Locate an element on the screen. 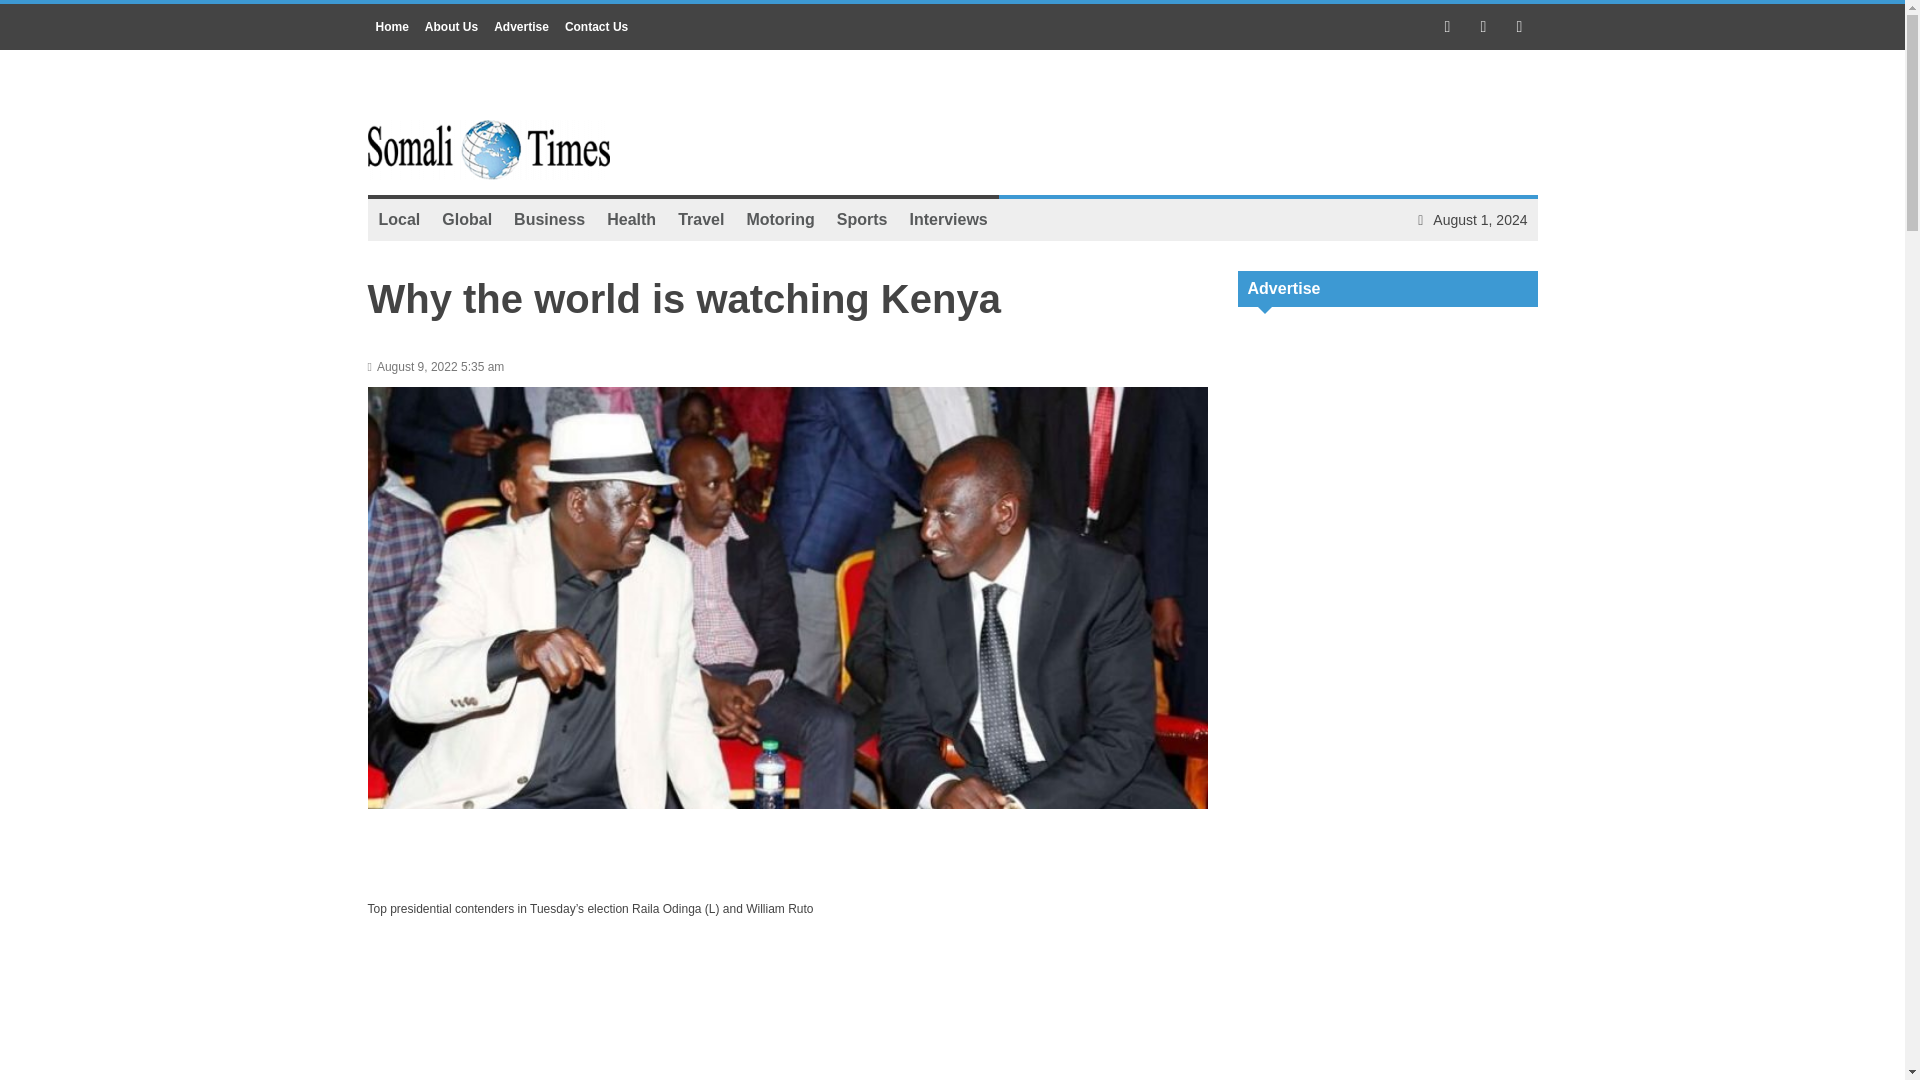 The height and width of the screenshot is (1080, 1920). Travel is located at coordinates (700, 219).